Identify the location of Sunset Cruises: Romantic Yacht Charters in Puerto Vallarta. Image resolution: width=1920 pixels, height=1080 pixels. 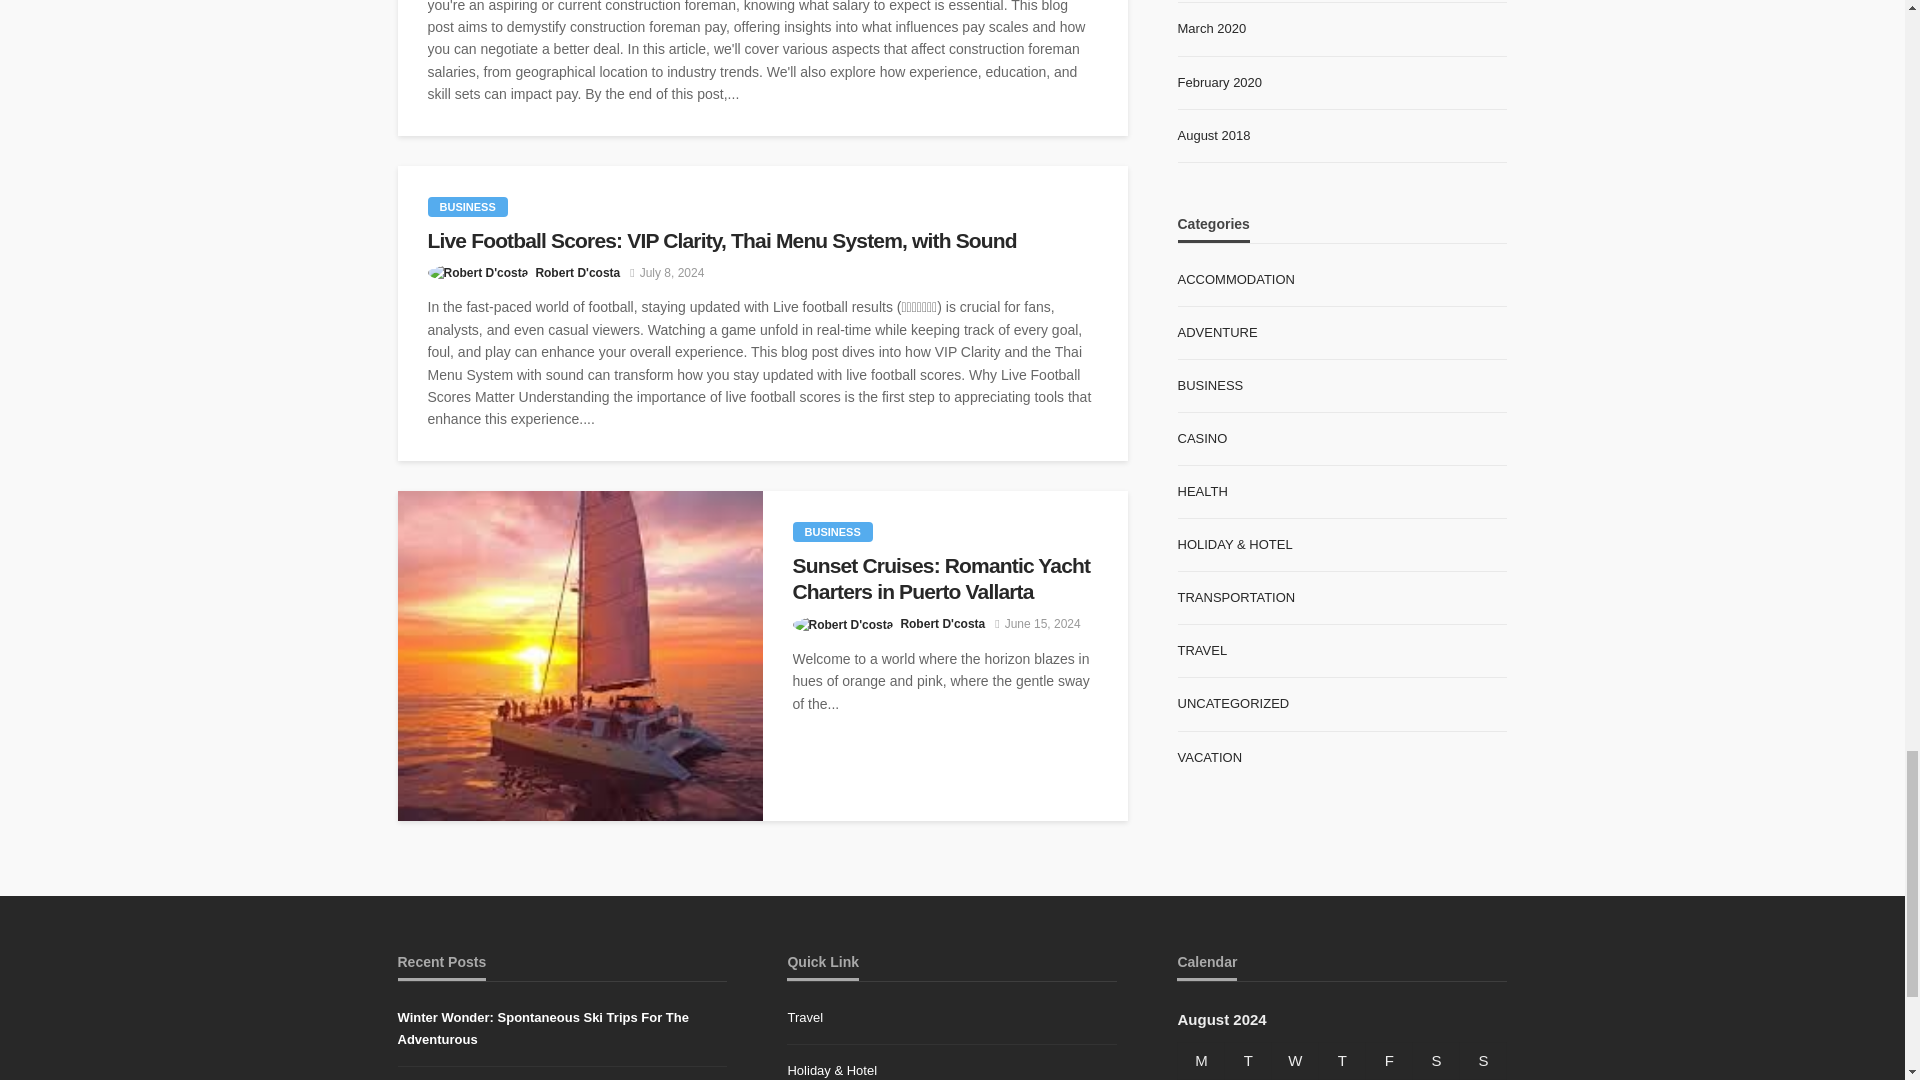
(580, 656).